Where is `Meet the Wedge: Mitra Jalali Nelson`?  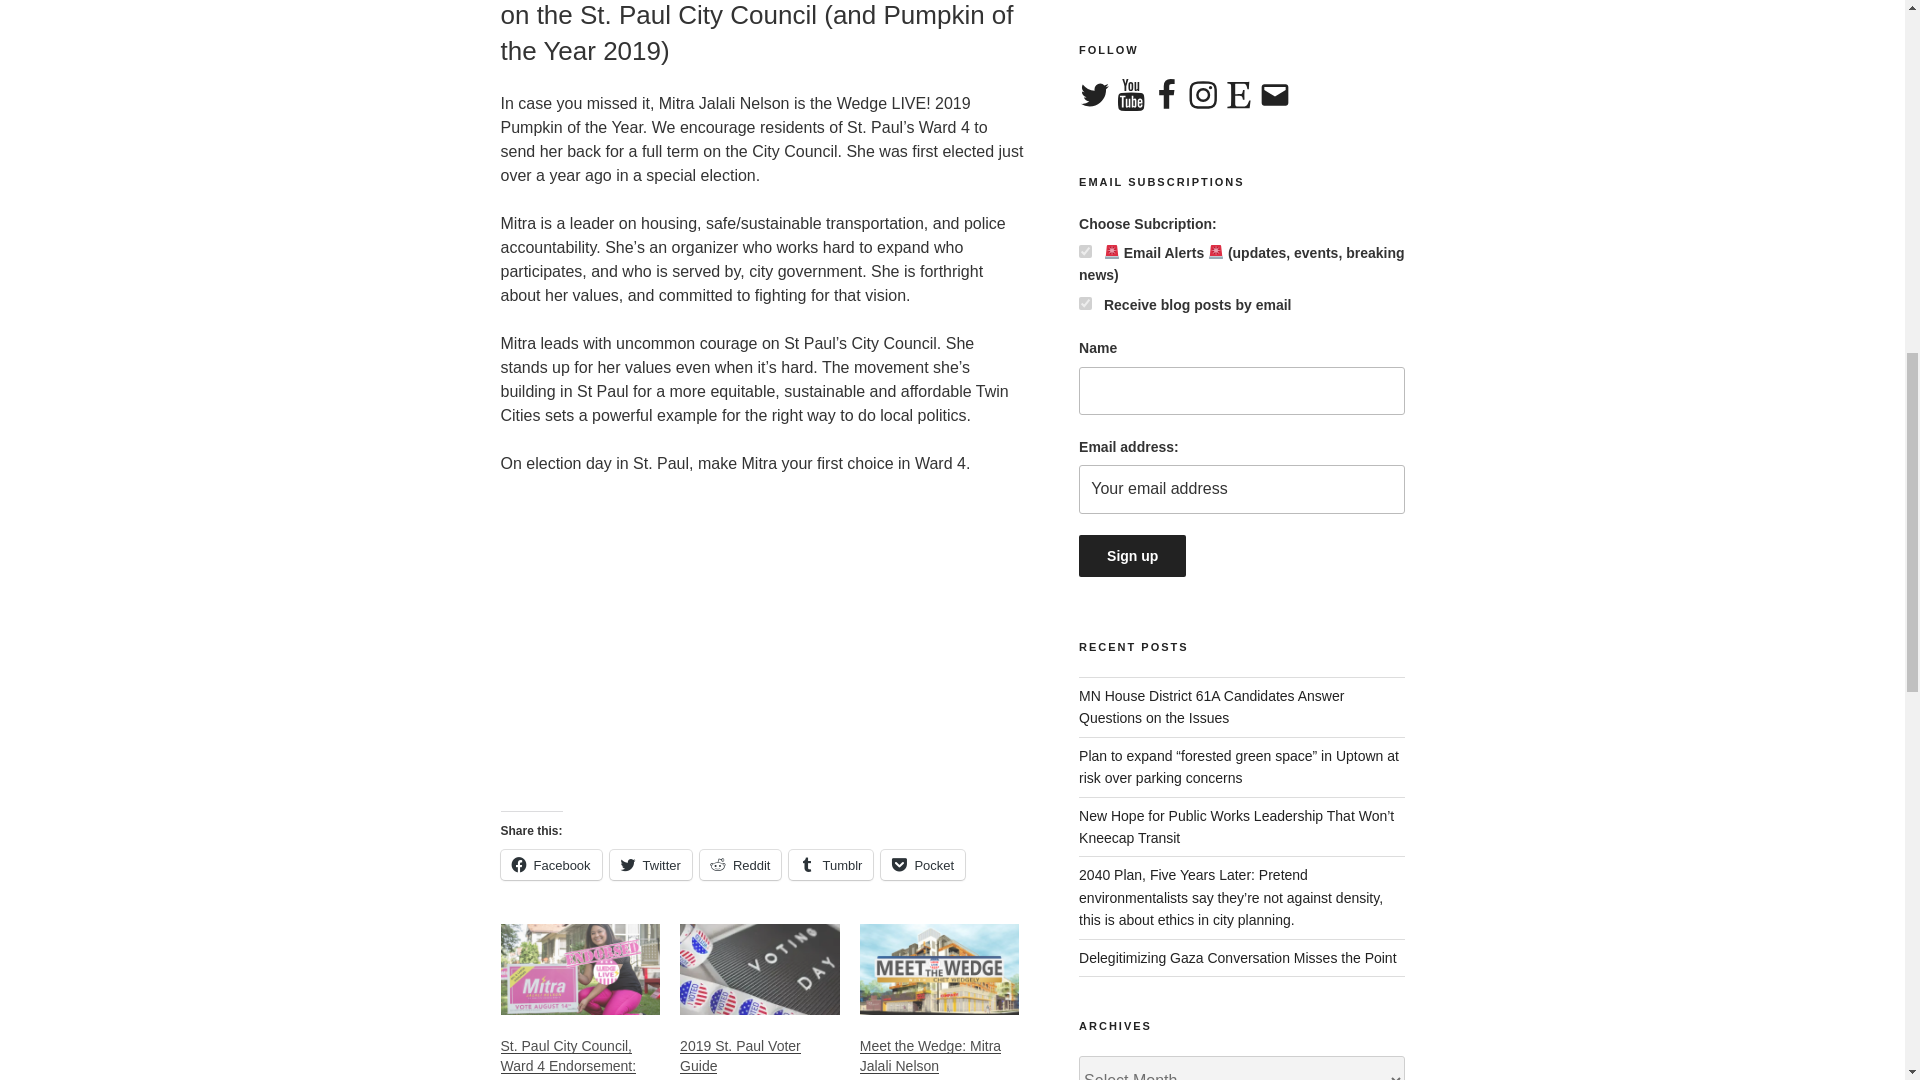 Meet the Wedge: Mitra Jalali Nelson is located at coordinates (930, 1055).